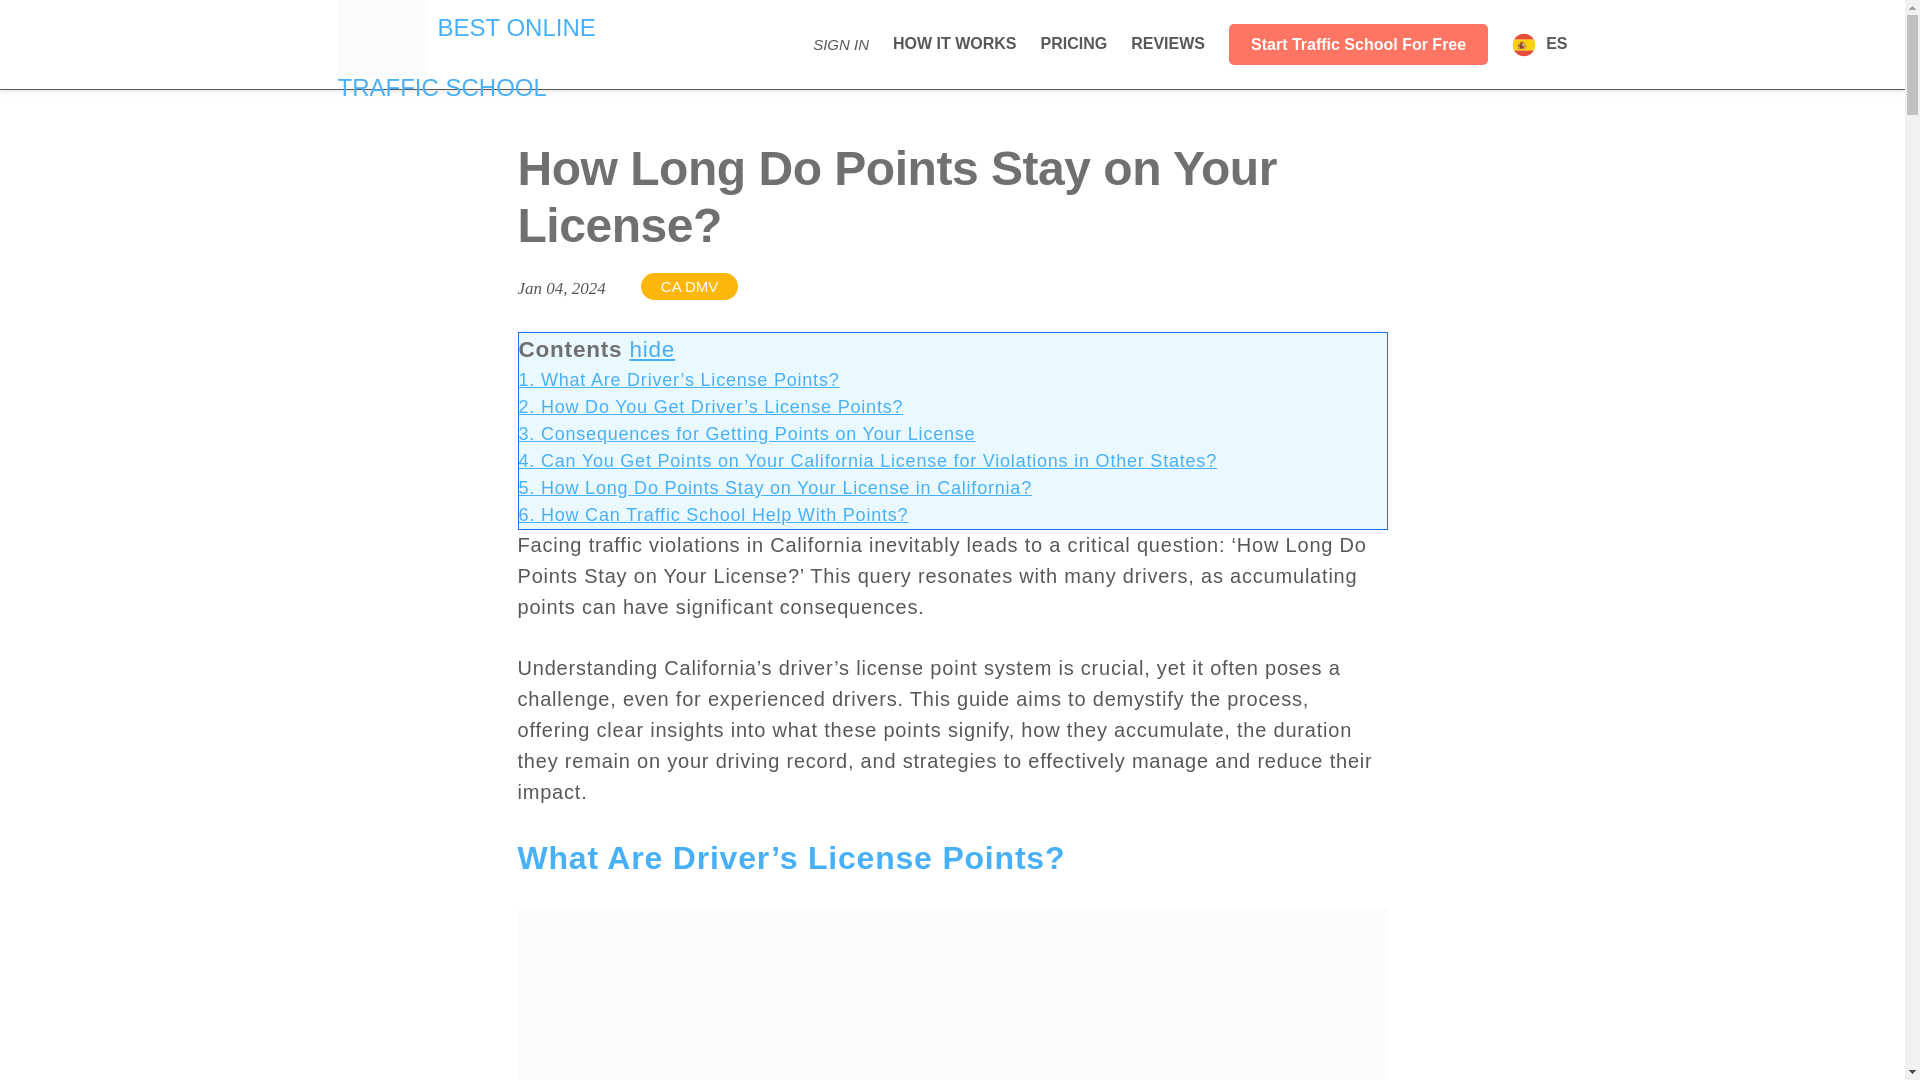  What do you see at coordinates (466, 58) in the screenshot?
I see `CA DMV` at bounding box center [466, 58].